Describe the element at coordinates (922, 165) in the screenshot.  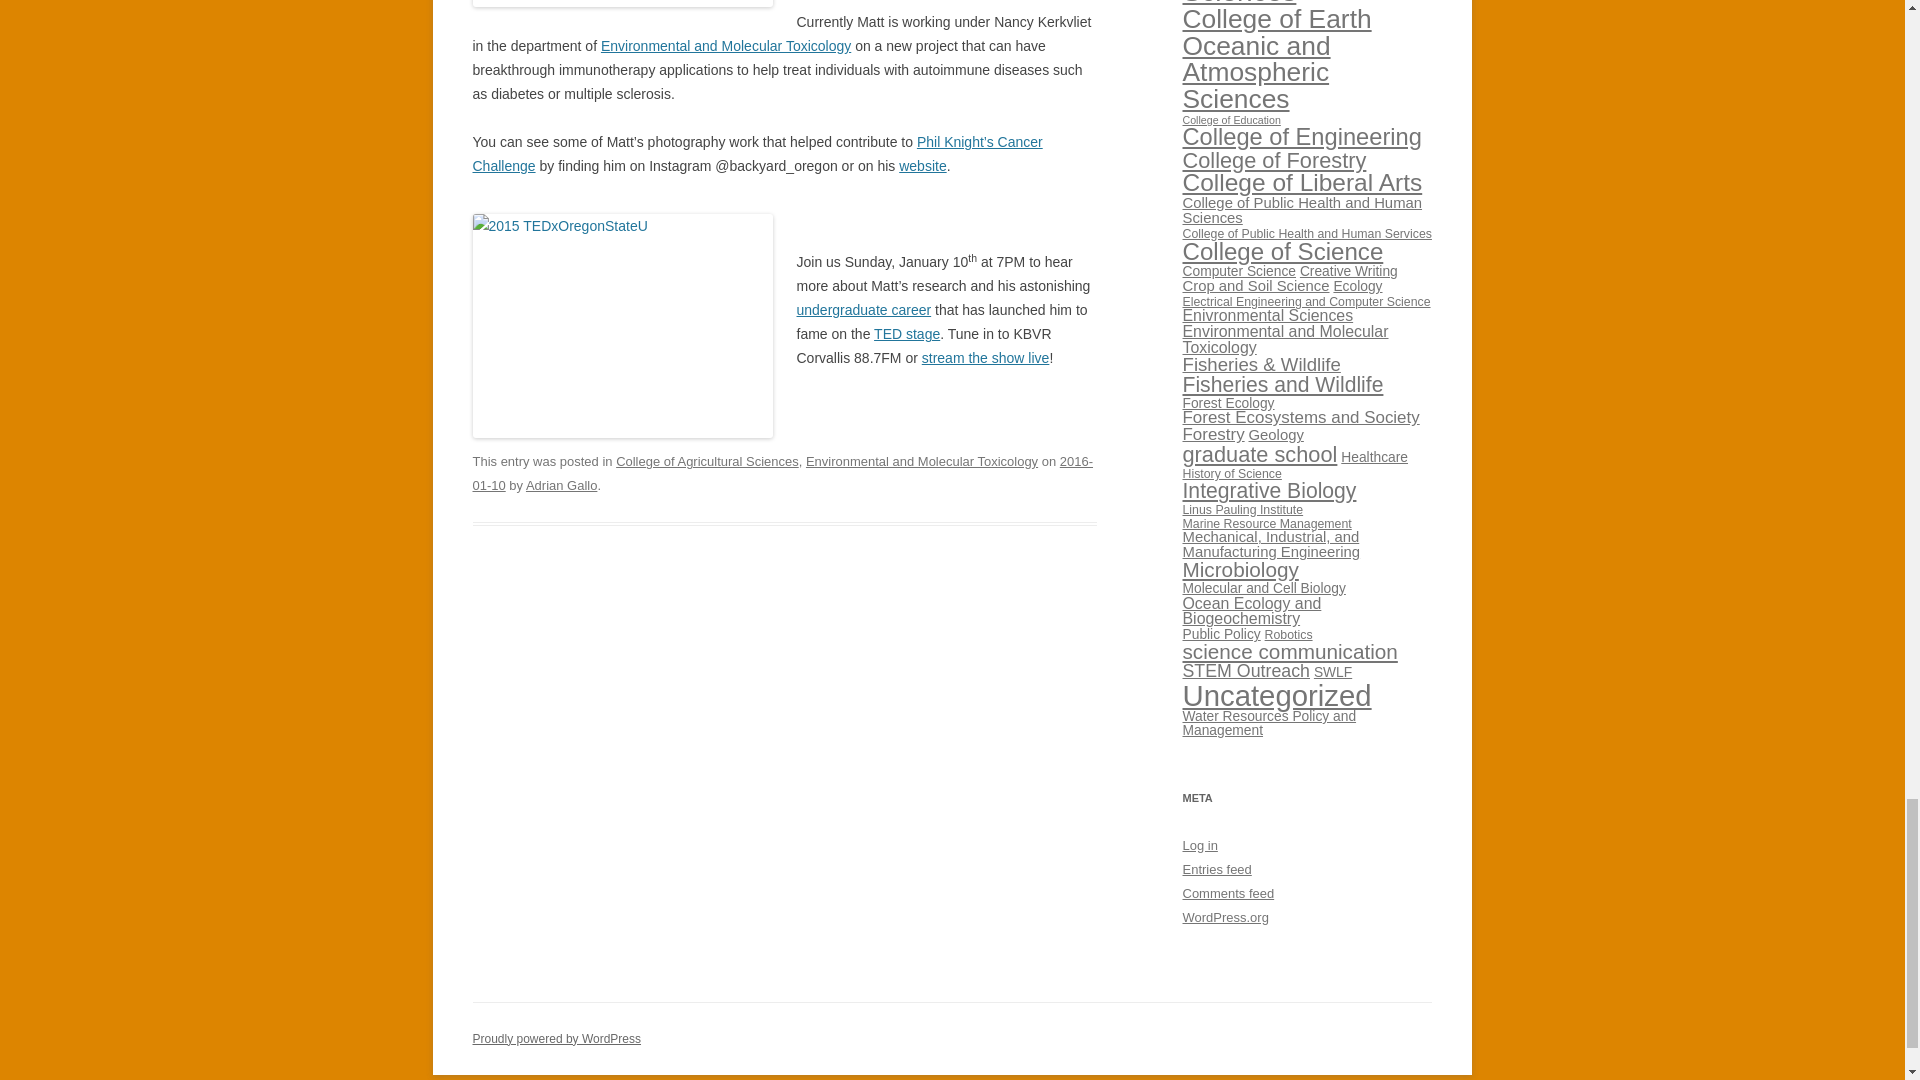
I see `website` at that location.